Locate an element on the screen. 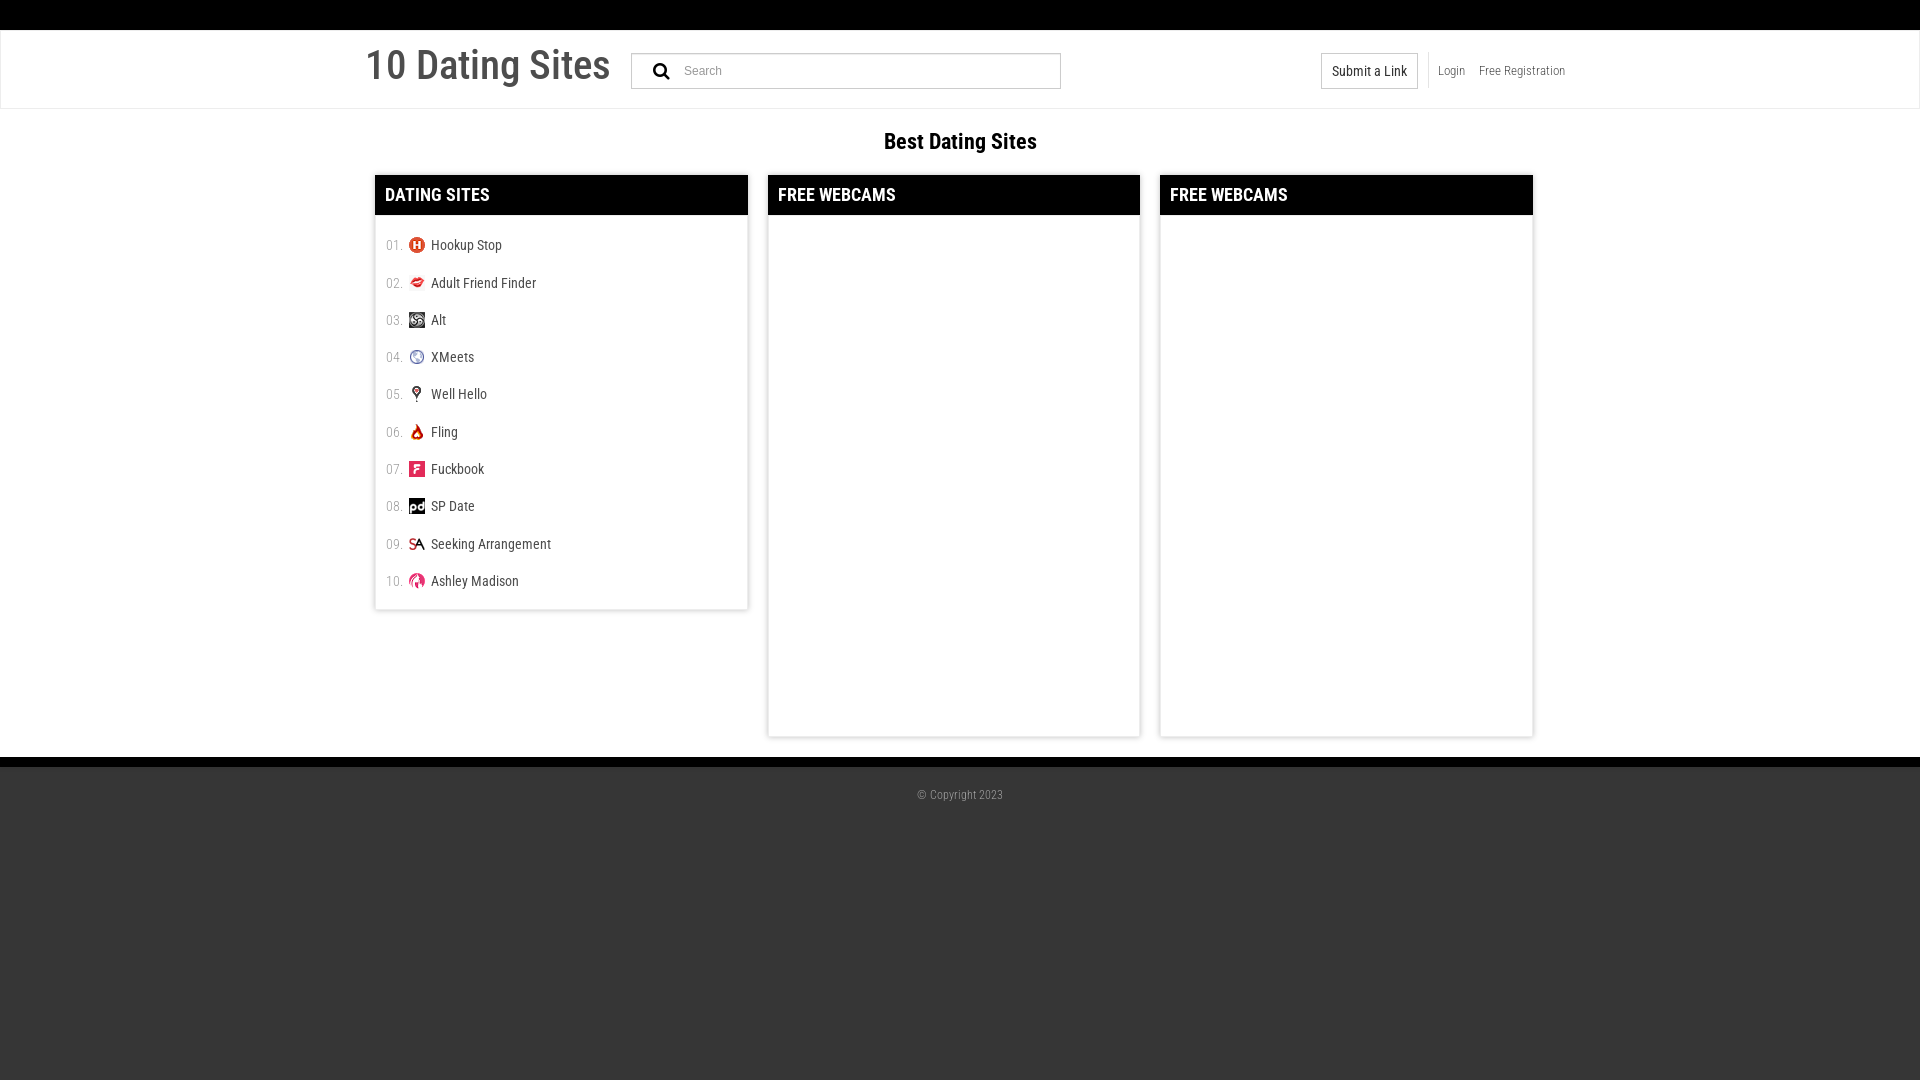 The height and width of the screenshot is (1080, 1920). 01. Hookup Stop is located at coordinates (562, 244).